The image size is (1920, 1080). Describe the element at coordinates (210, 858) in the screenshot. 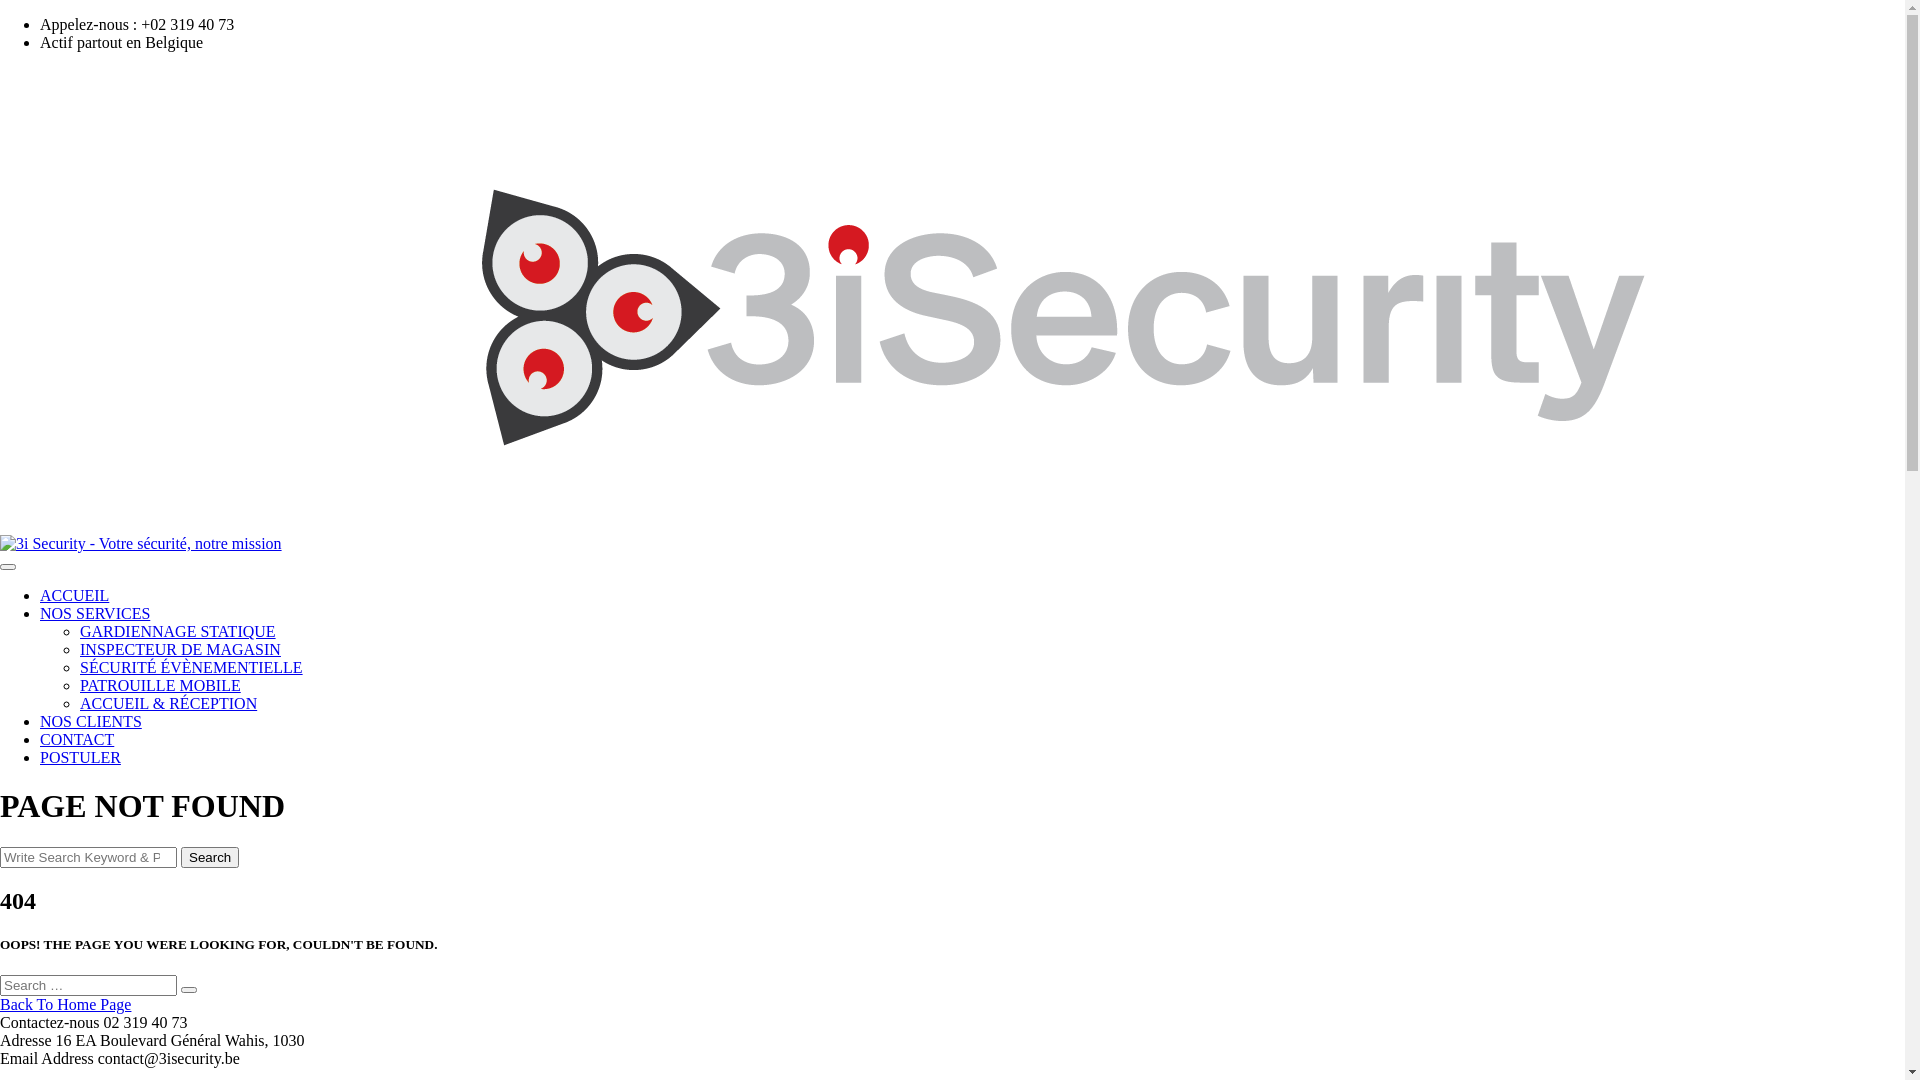

I see `Search` at that location.